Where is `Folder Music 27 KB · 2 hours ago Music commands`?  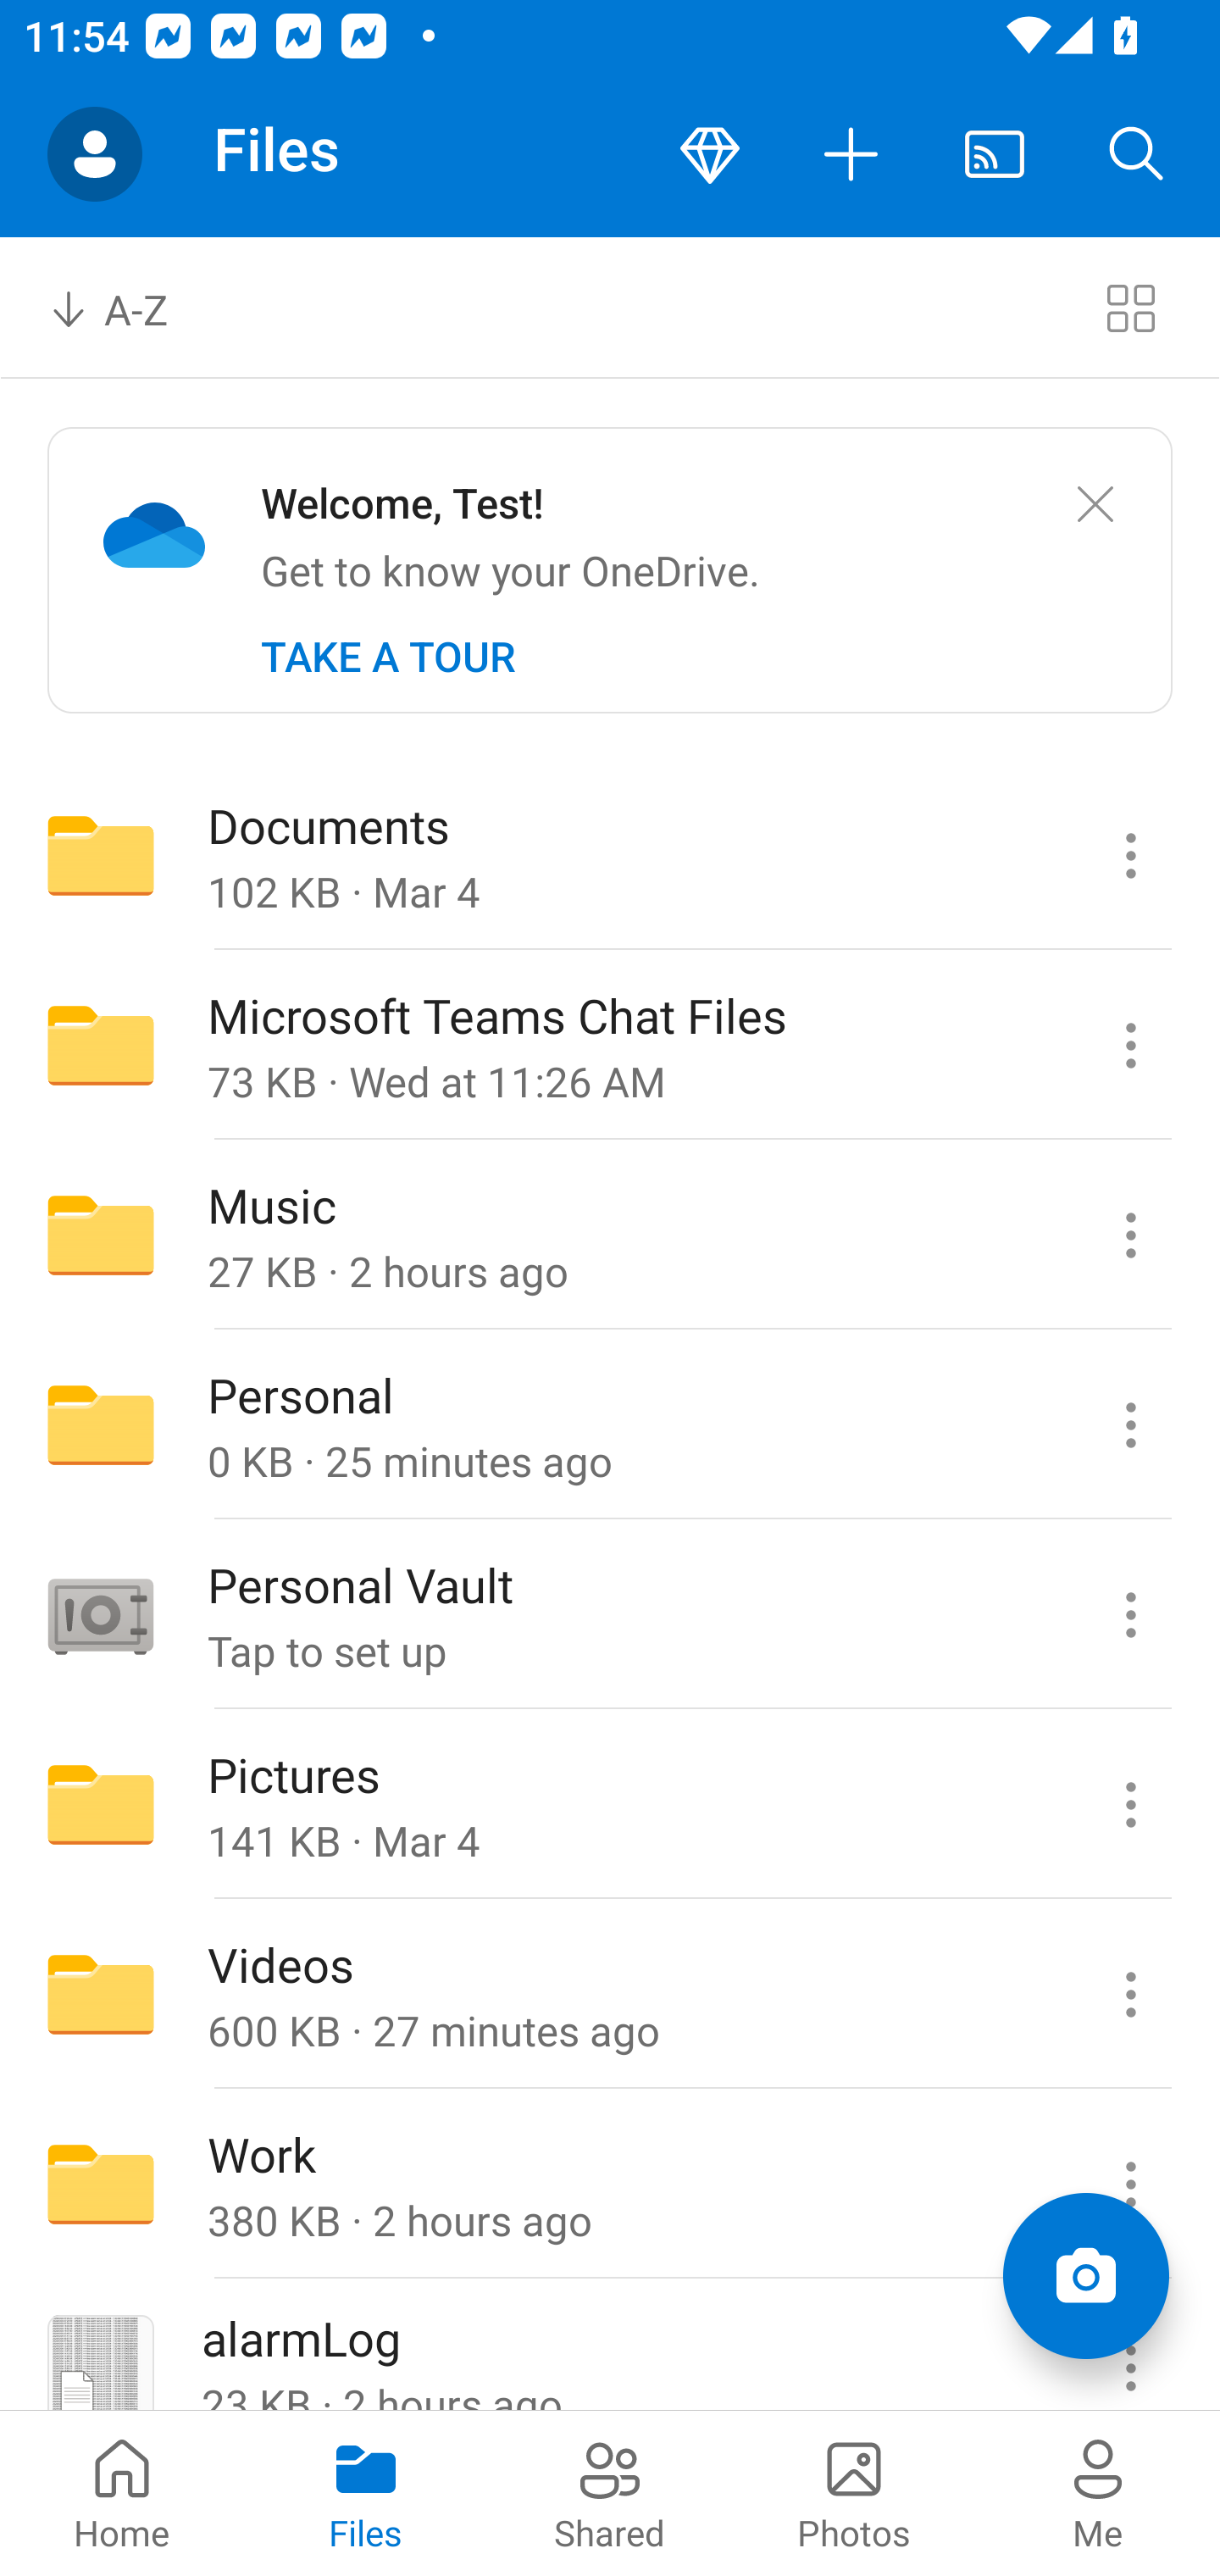
Folder Music 27 KB · 2 hours ago Music commands is located at coordinates (610, 1235).